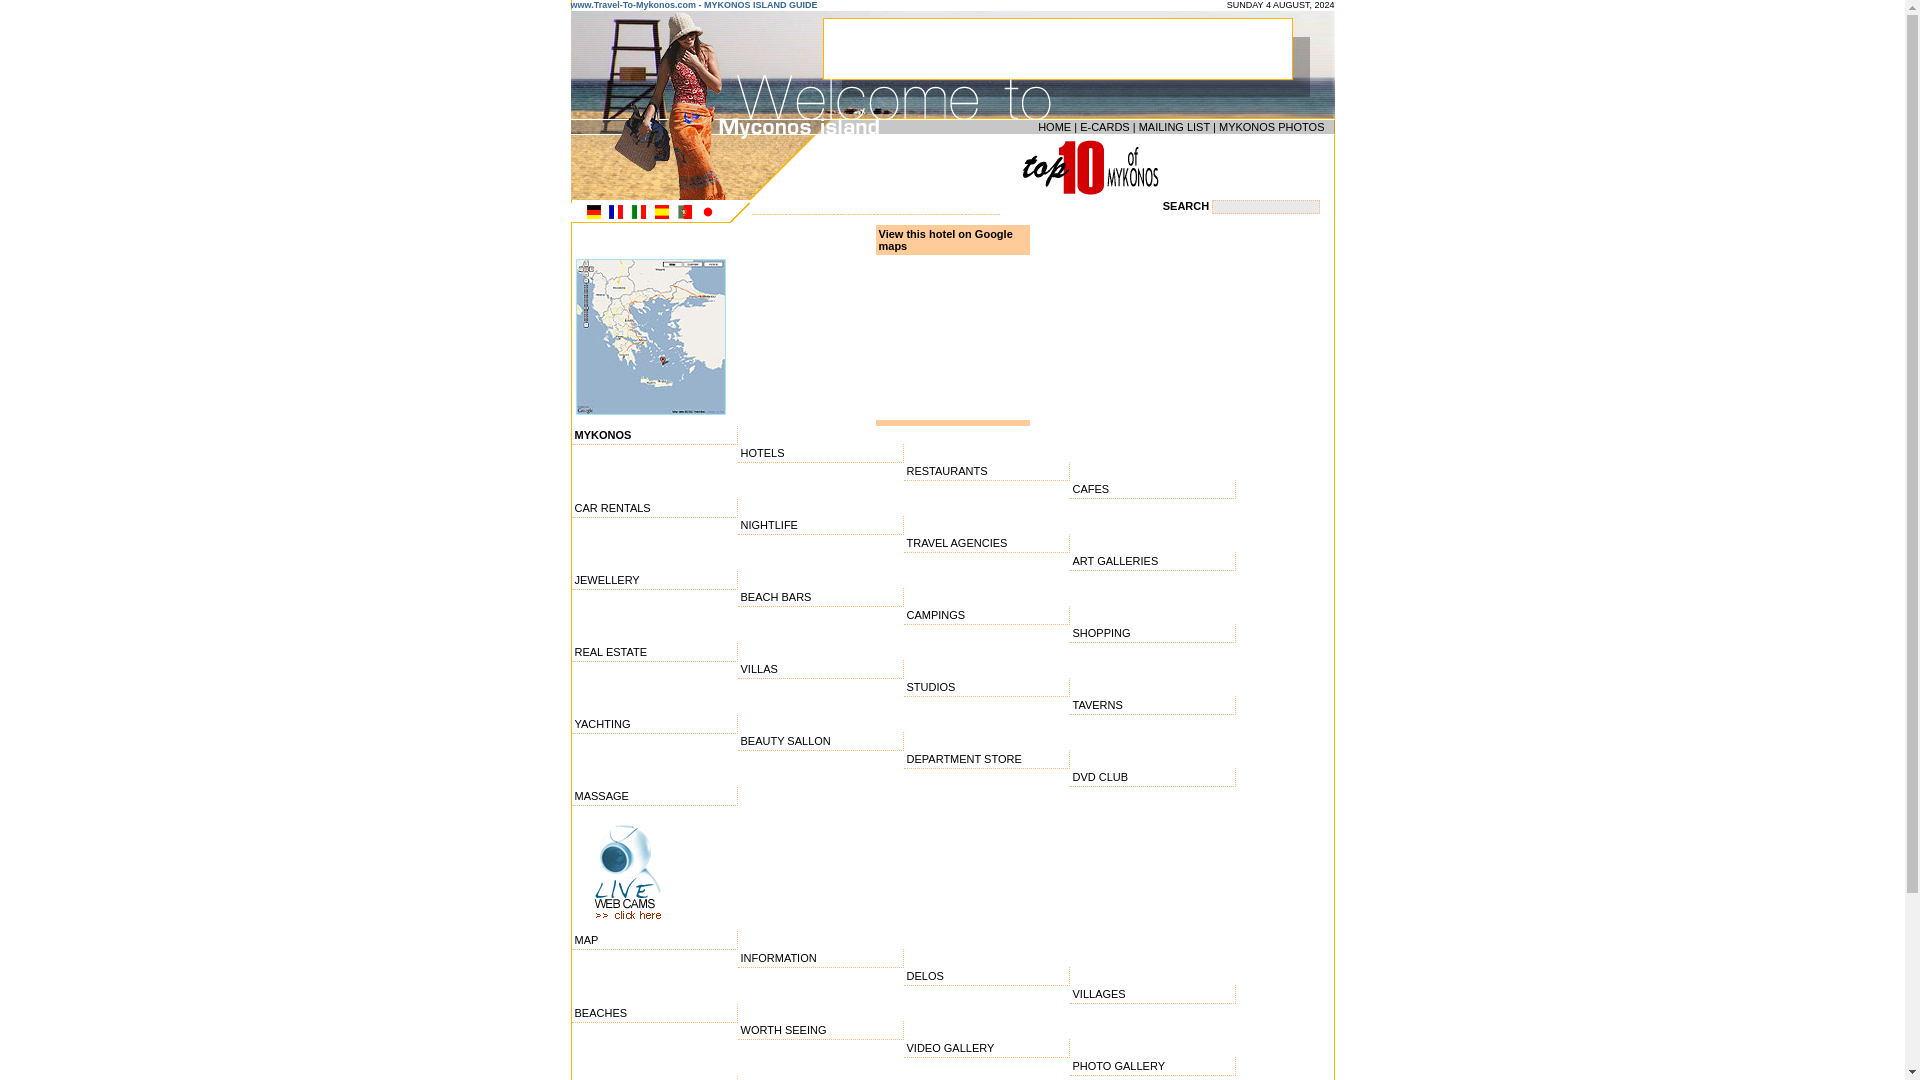  Describe the element at coordinates (1152, 488) in the screenshot. I see `CAFES` at that location.